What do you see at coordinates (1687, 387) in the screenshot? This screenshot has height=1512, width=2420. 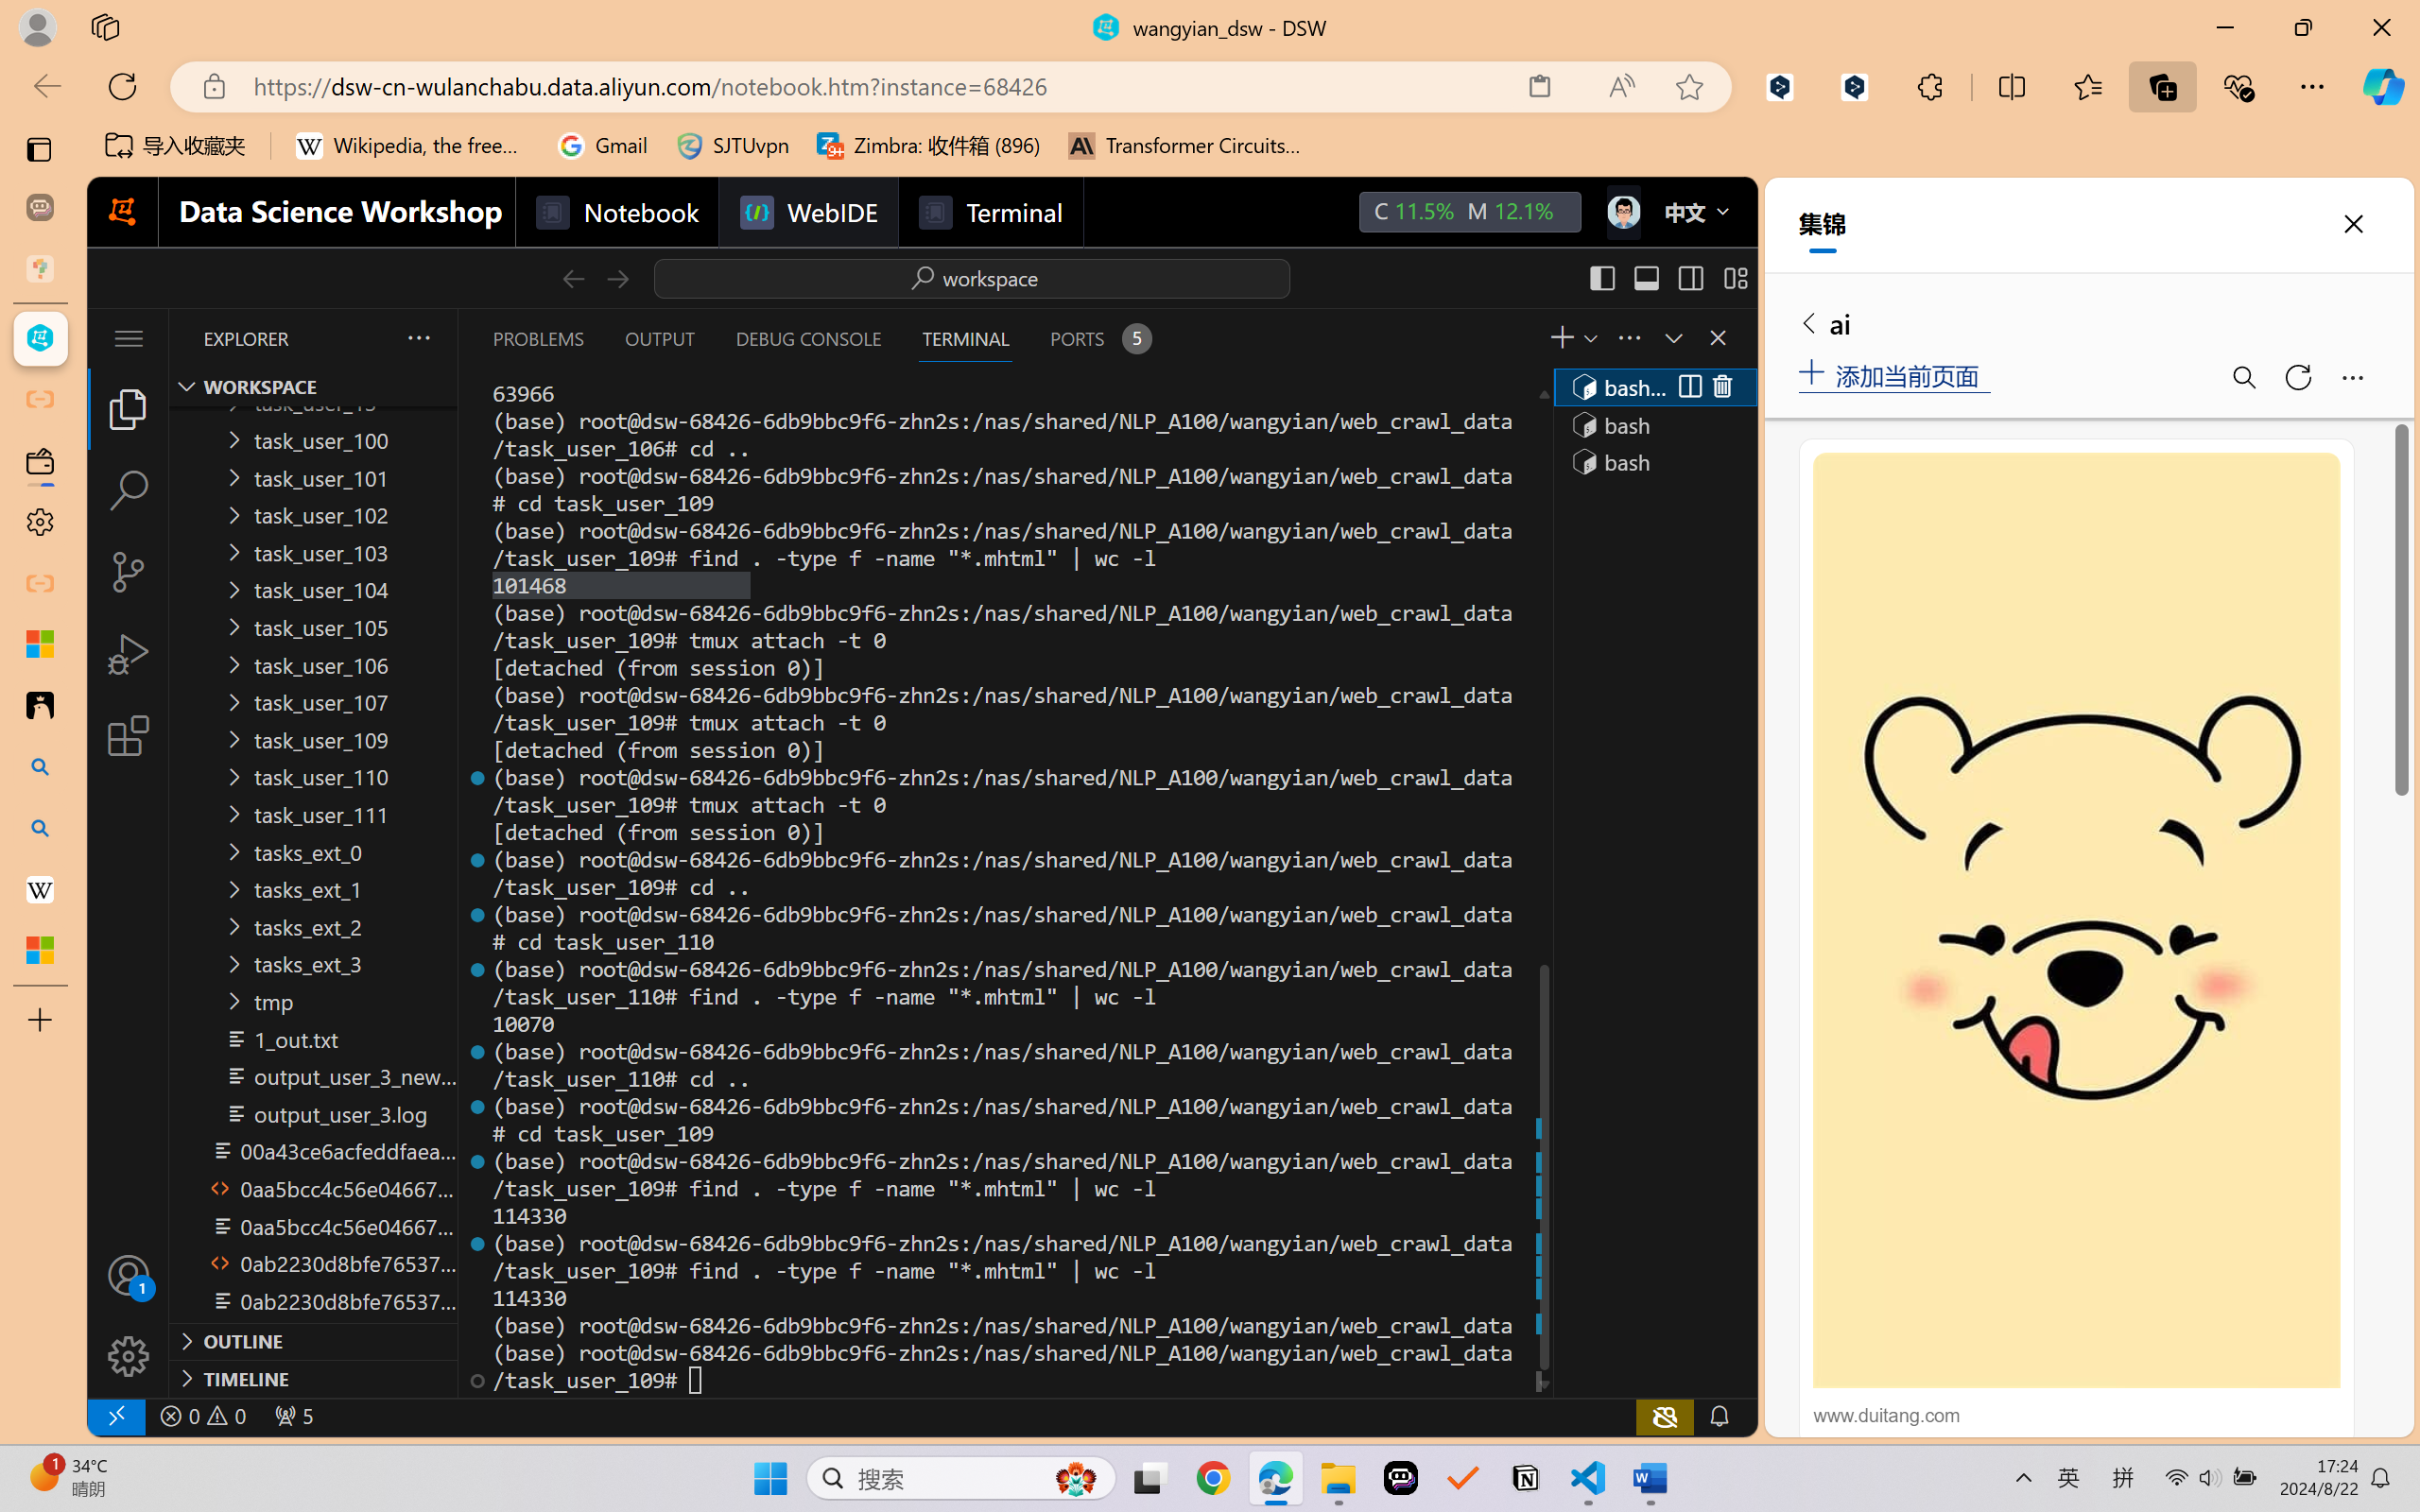 I see `Split (Ctrl+Shift+5)` at bounding box center [1687, 387].